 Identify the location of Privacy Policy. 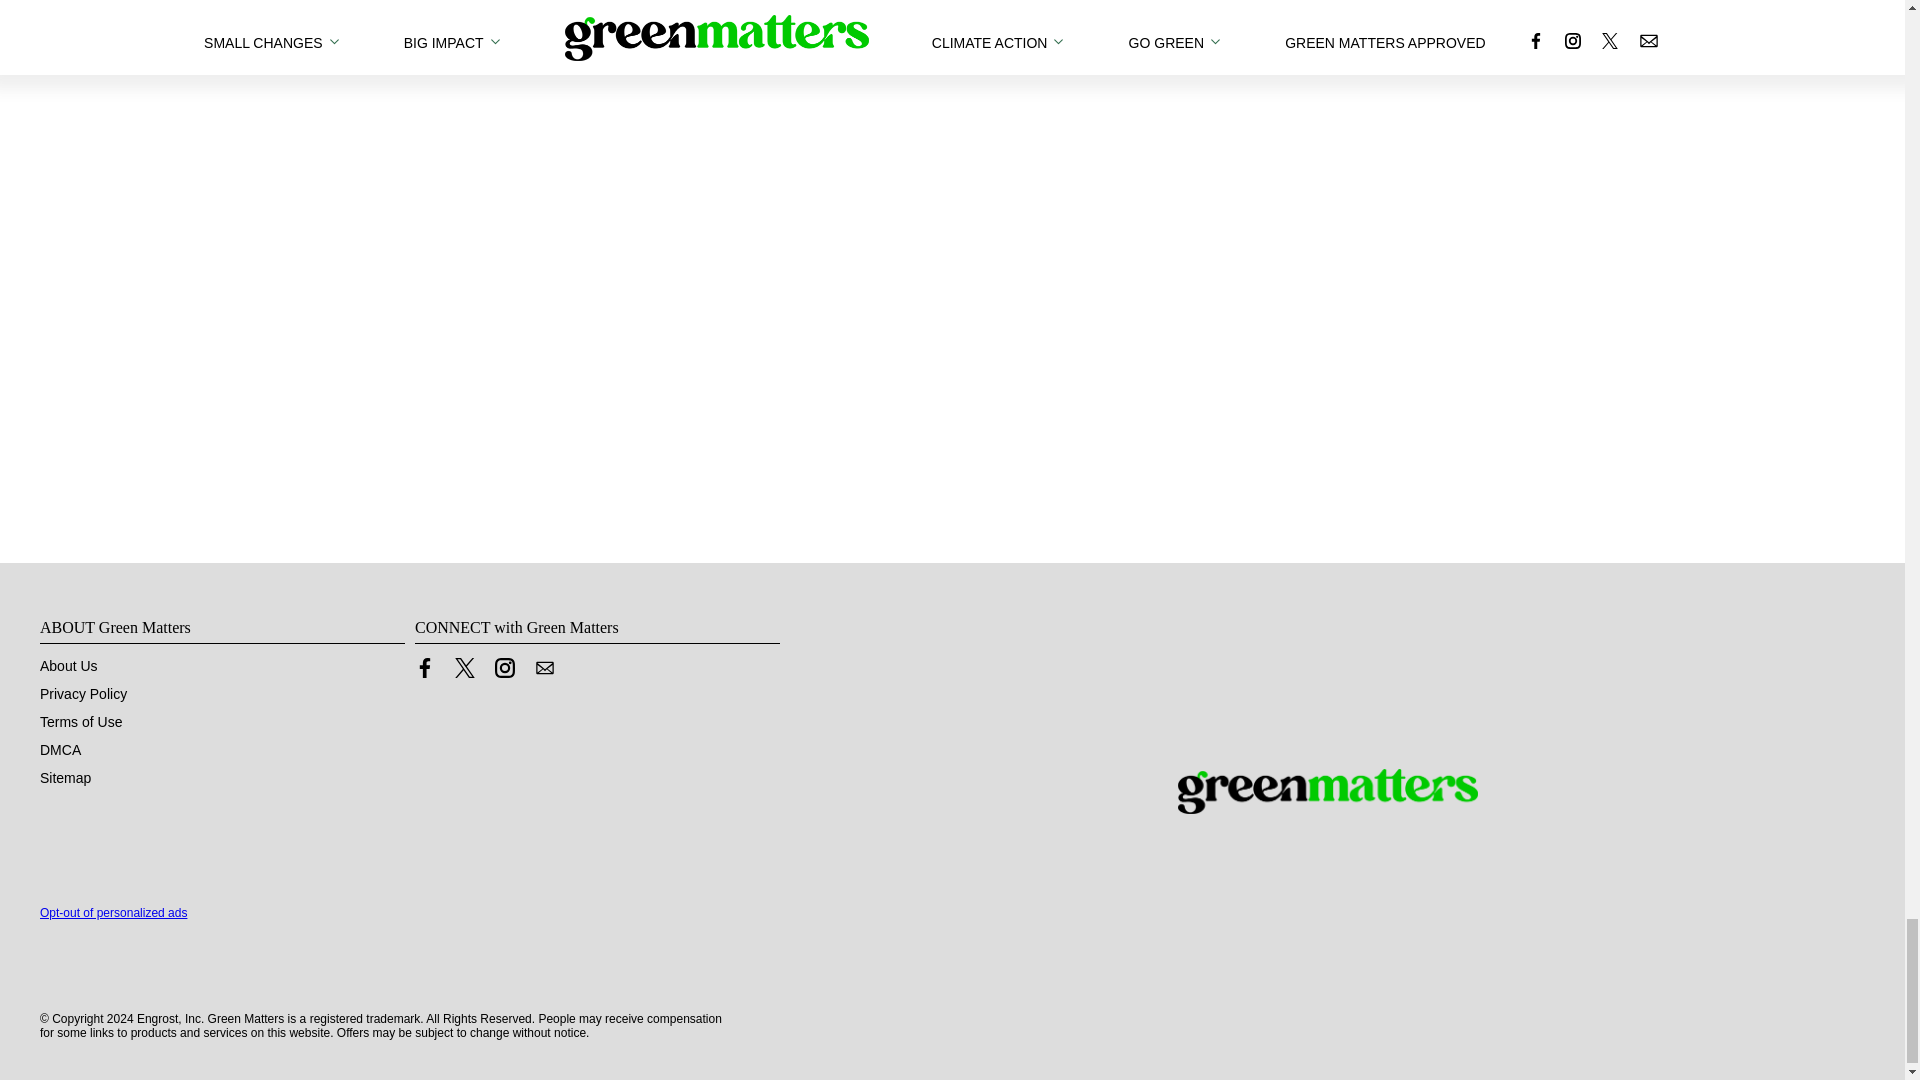
(83, 694).